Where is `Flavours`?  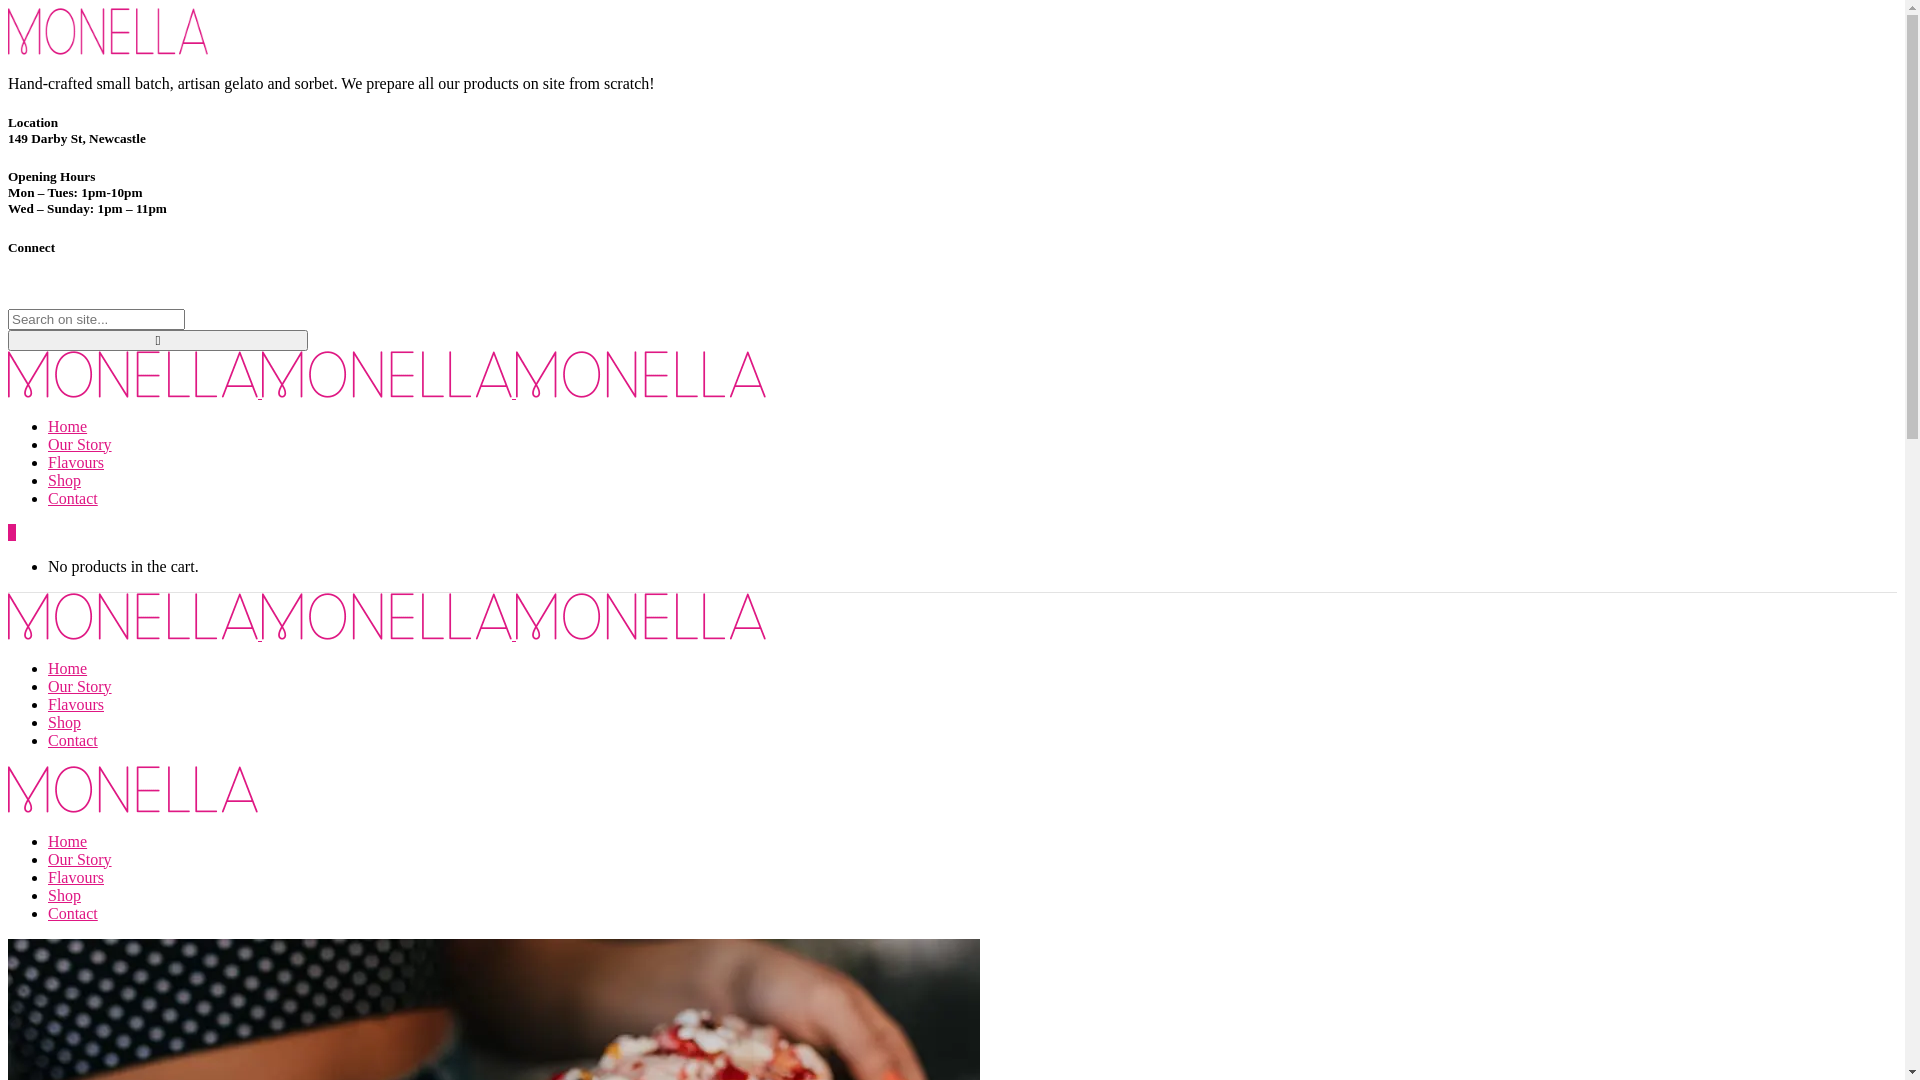
Flavours is located at coordinates (76, 462).